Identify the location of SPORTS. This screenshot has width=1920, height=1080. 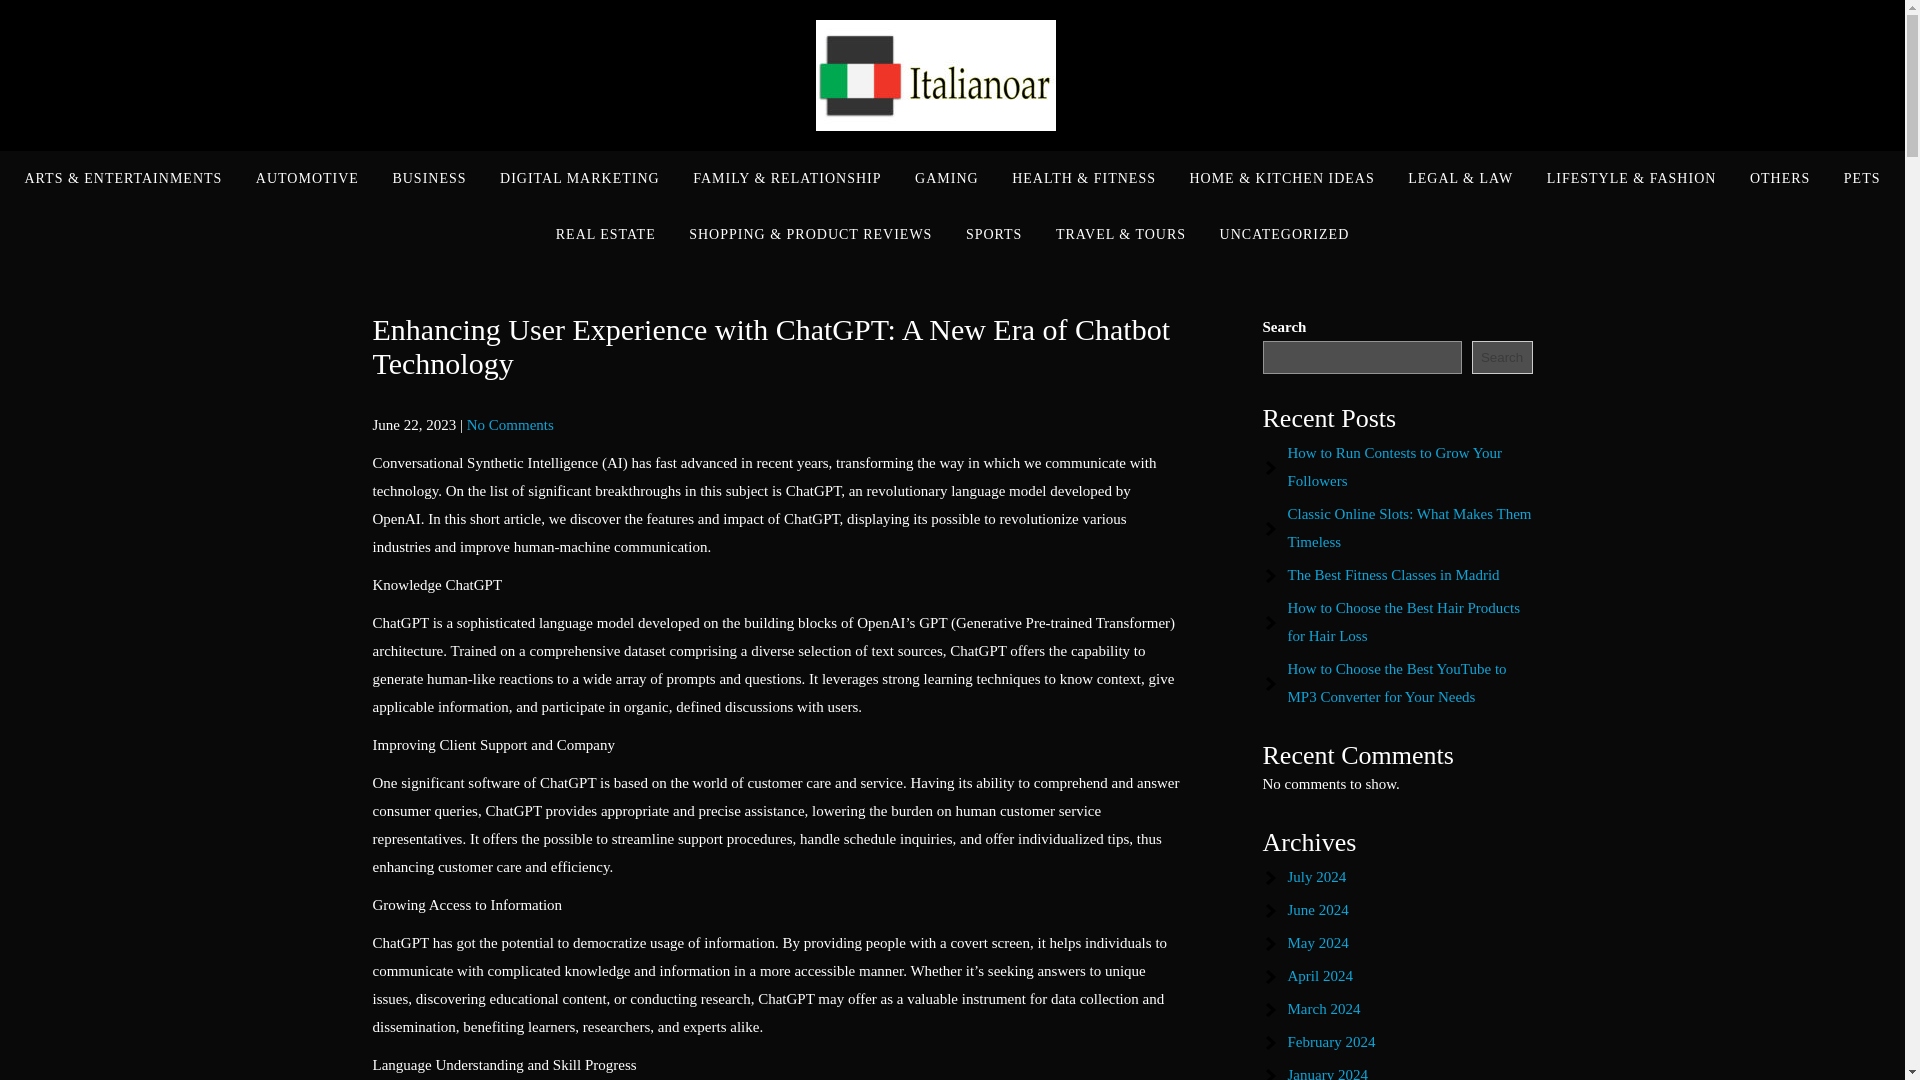
(994, 235).